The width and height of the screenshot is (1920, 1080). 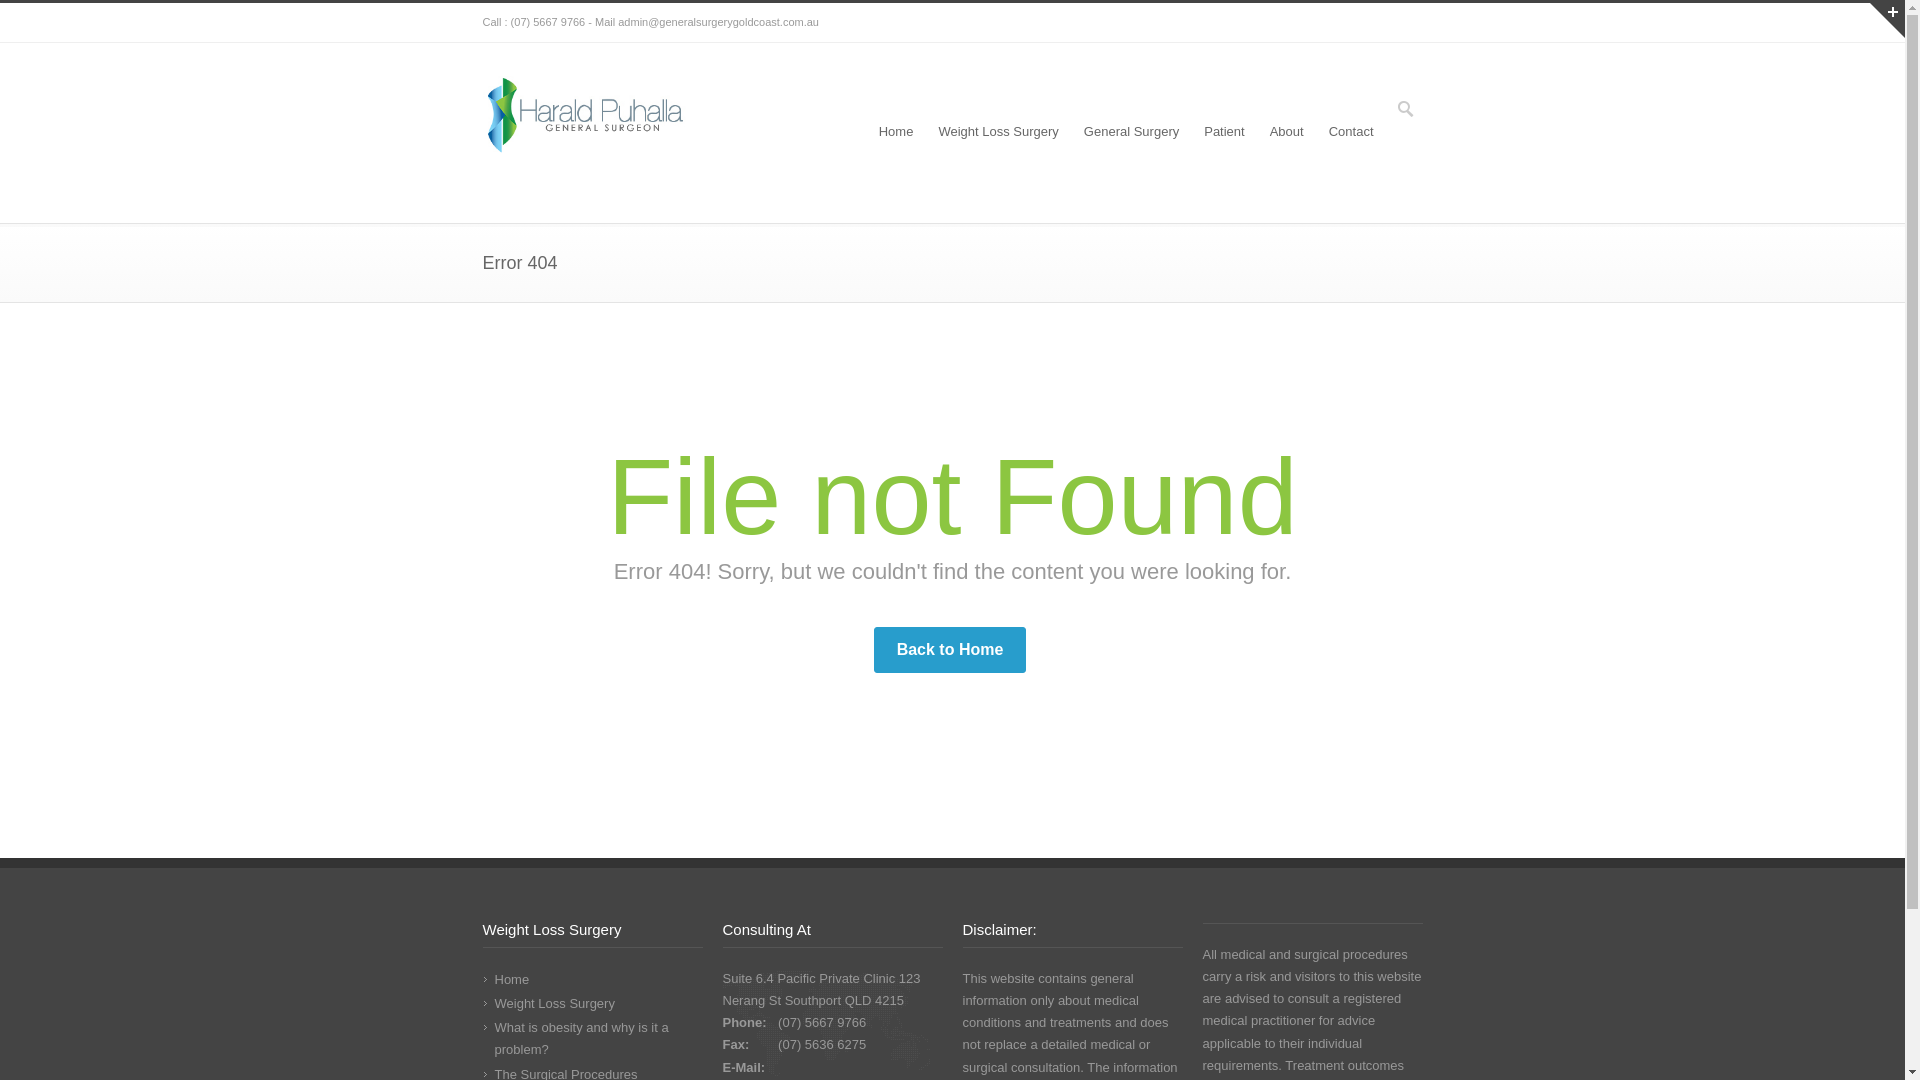 I want to click on Home, so click(x=896, y=133).